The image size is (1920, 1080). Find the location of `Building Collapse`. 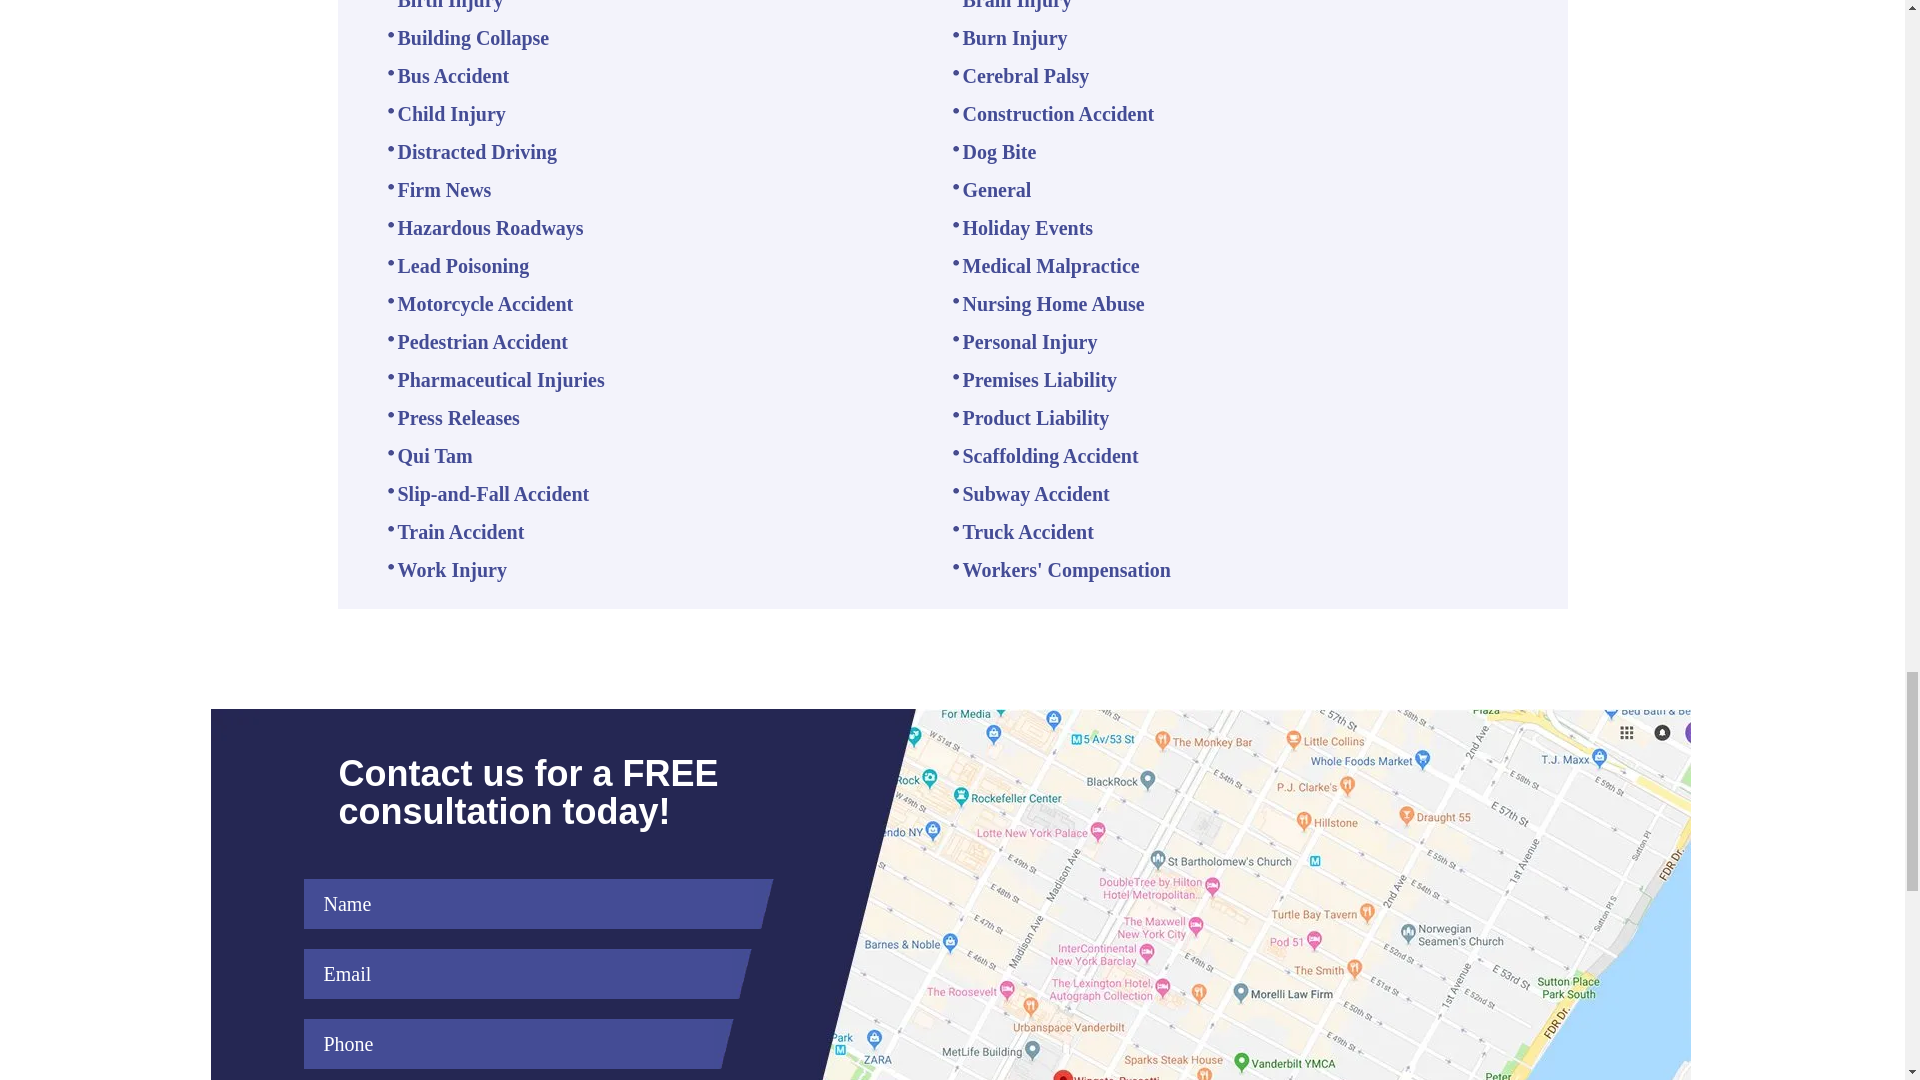

Building Collapse is located at coordinates (473, 38).